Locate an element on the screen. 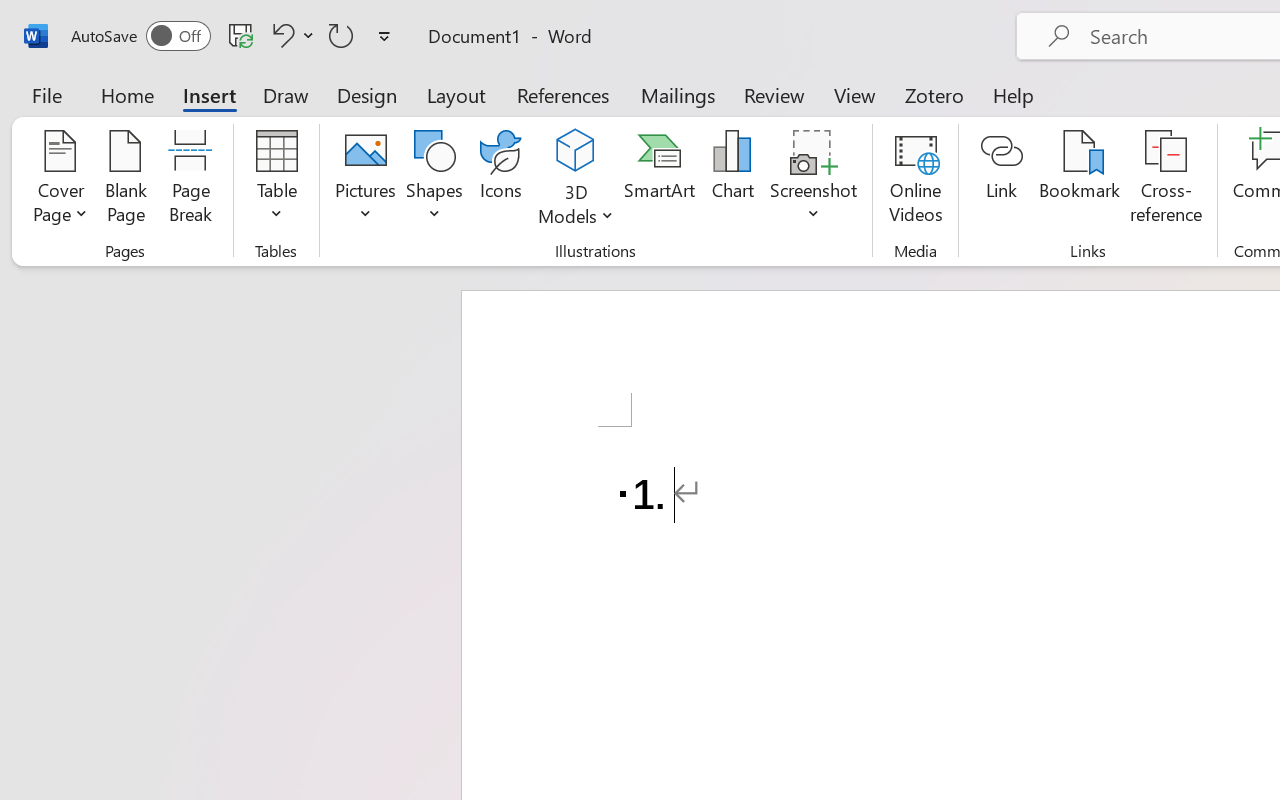 This screenshot has width=1280, height=800. Pictures is located at coordinates (365, 180).